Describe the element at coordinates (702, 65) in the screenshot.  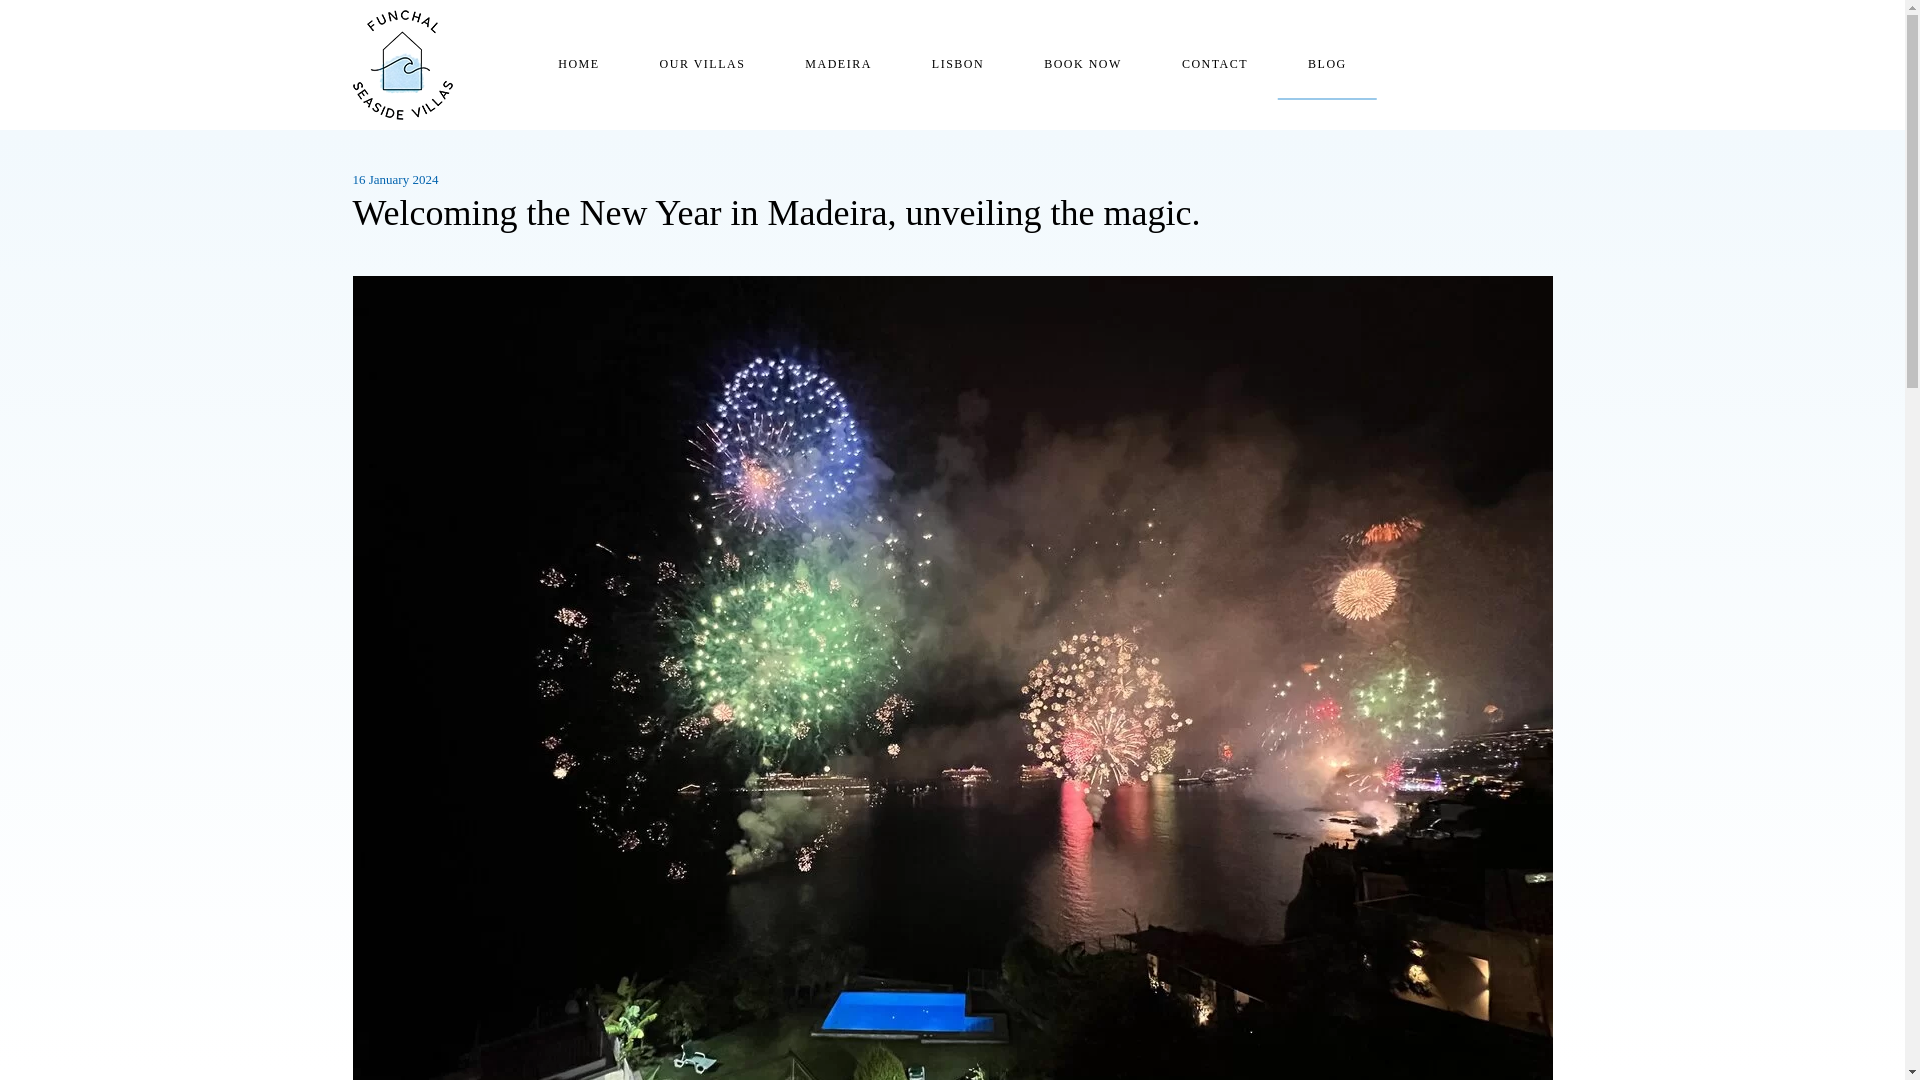
I see `OUR VILLAS` at that location.